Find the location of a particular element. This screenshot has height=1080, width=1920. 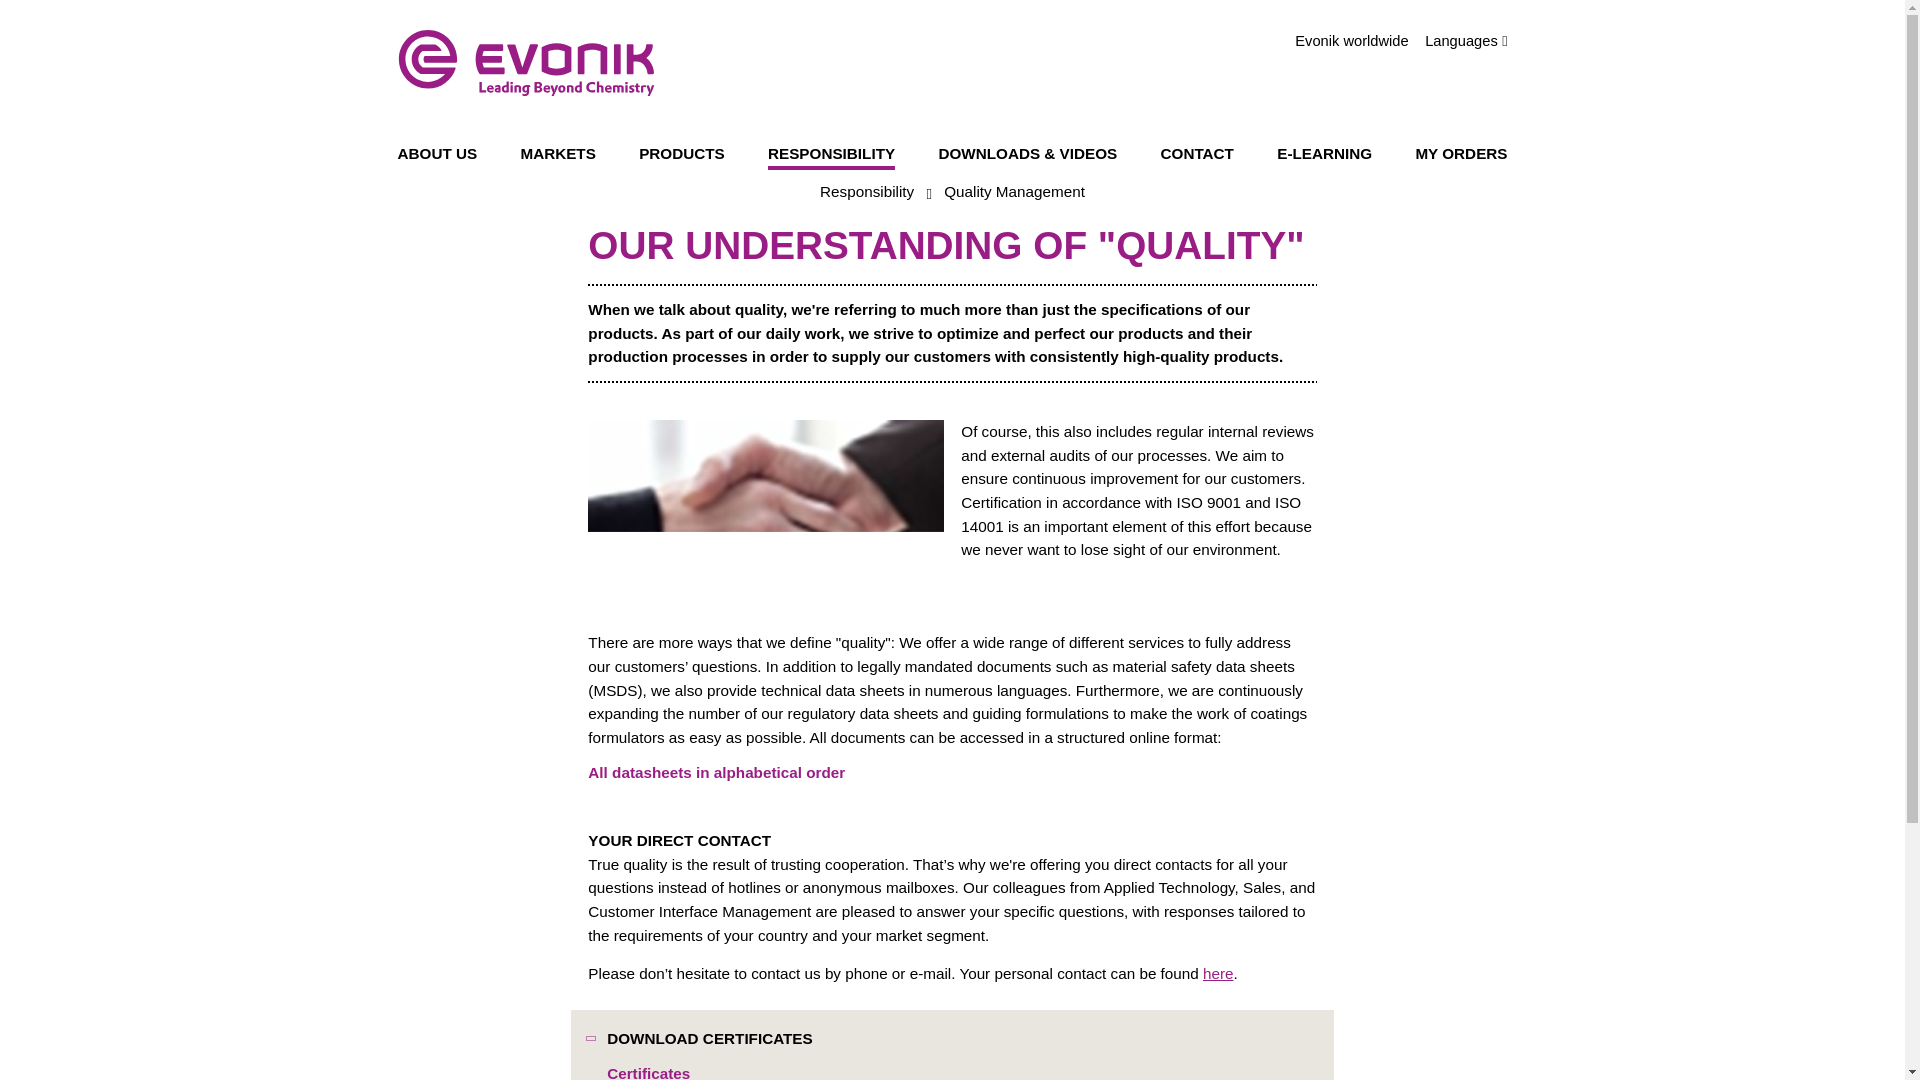

MARKETS is located at coordinates (558, 156).